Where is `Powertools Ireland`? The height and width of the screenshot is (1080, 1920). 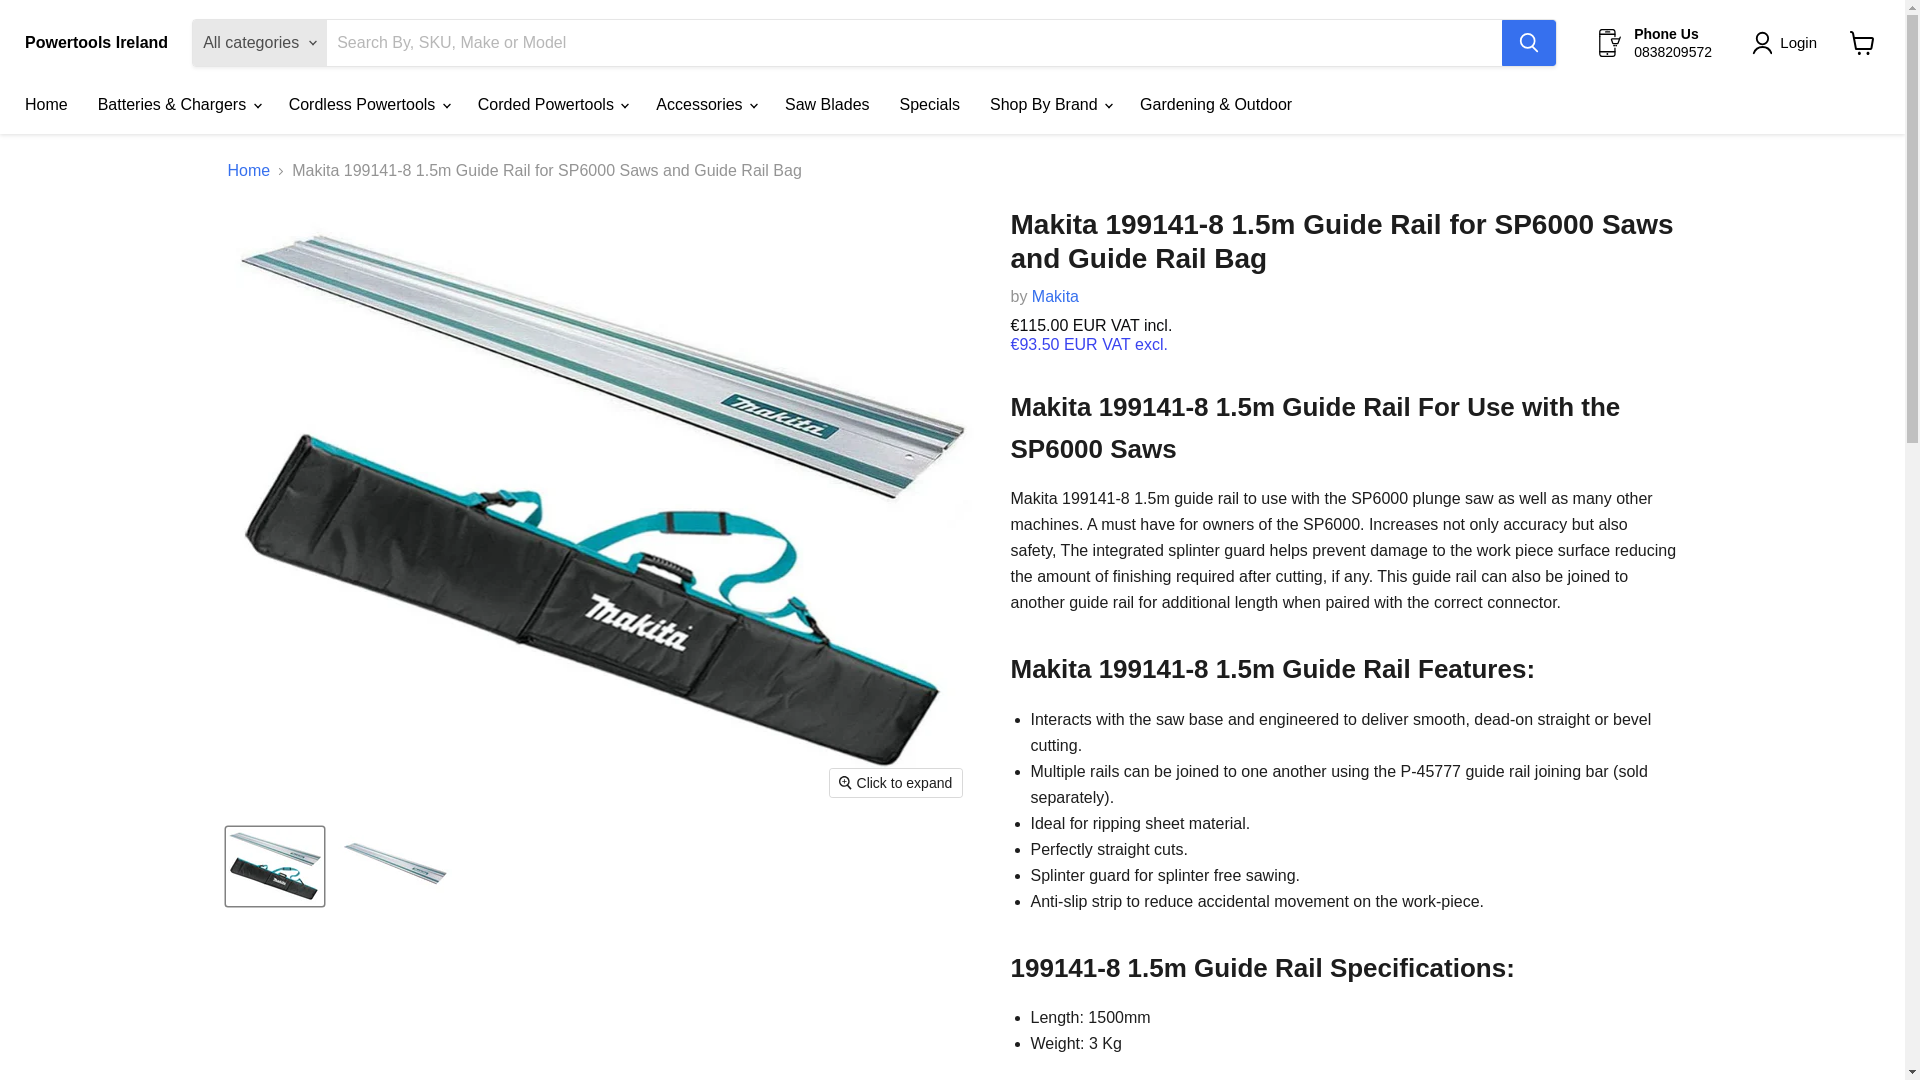 Powertools Ireland is located at coordinates (96, 42).